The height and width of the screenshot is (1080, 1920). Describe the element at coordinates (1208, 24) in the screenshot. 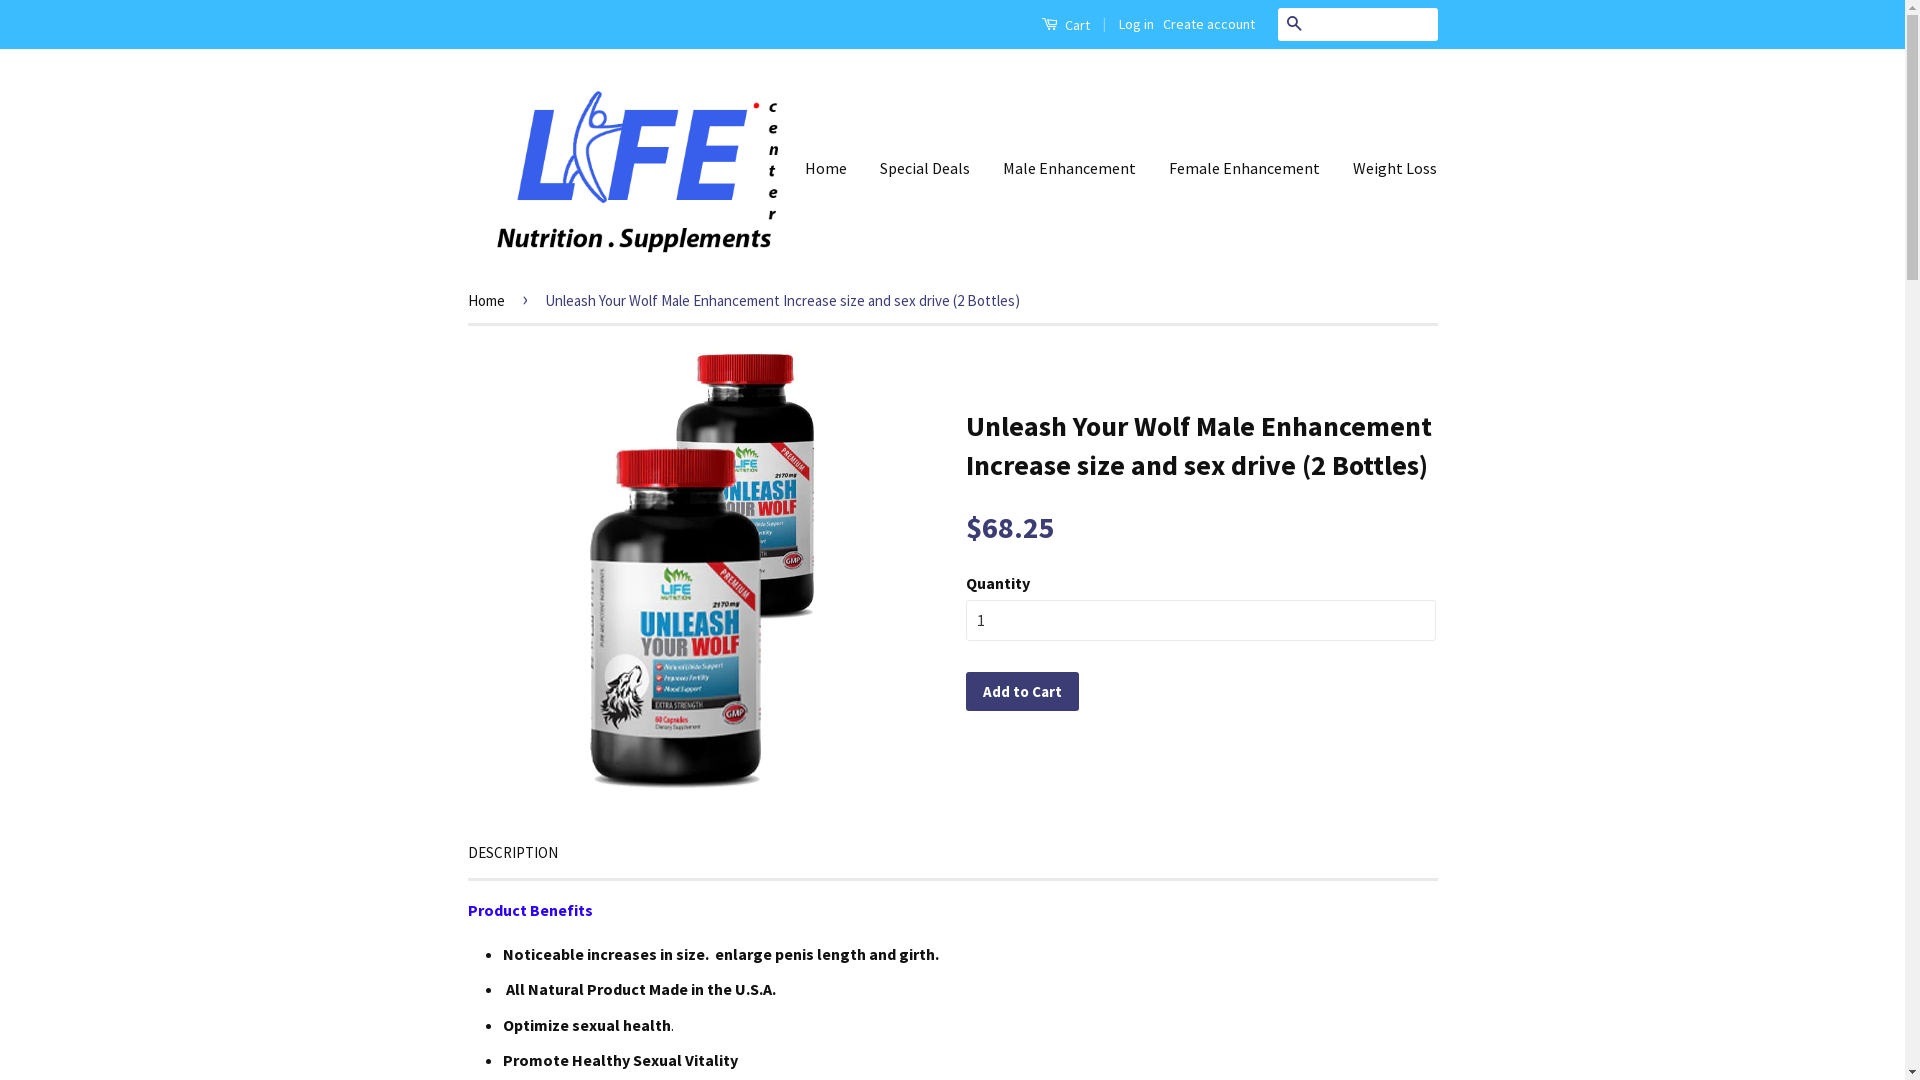

I see `Create account` at that location.